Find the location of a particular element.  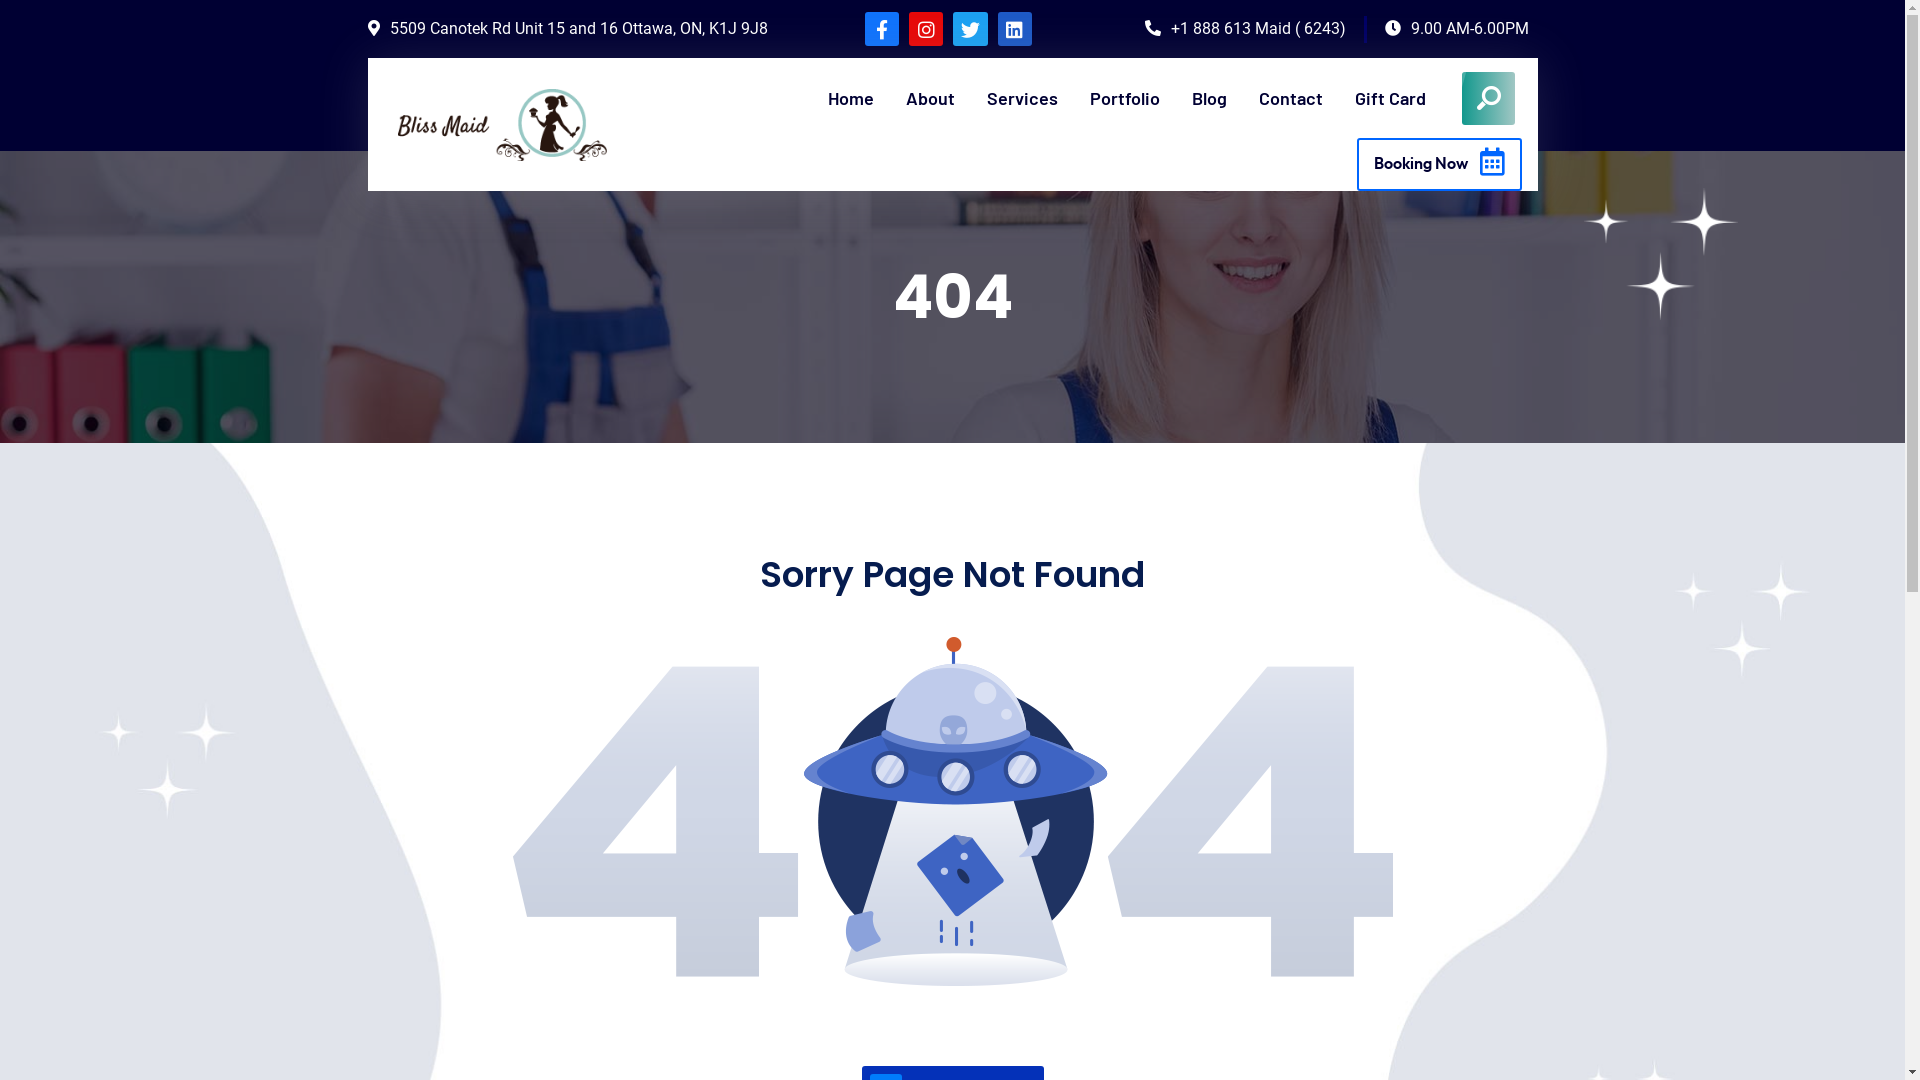

Home is located at coordinates (851, 98).